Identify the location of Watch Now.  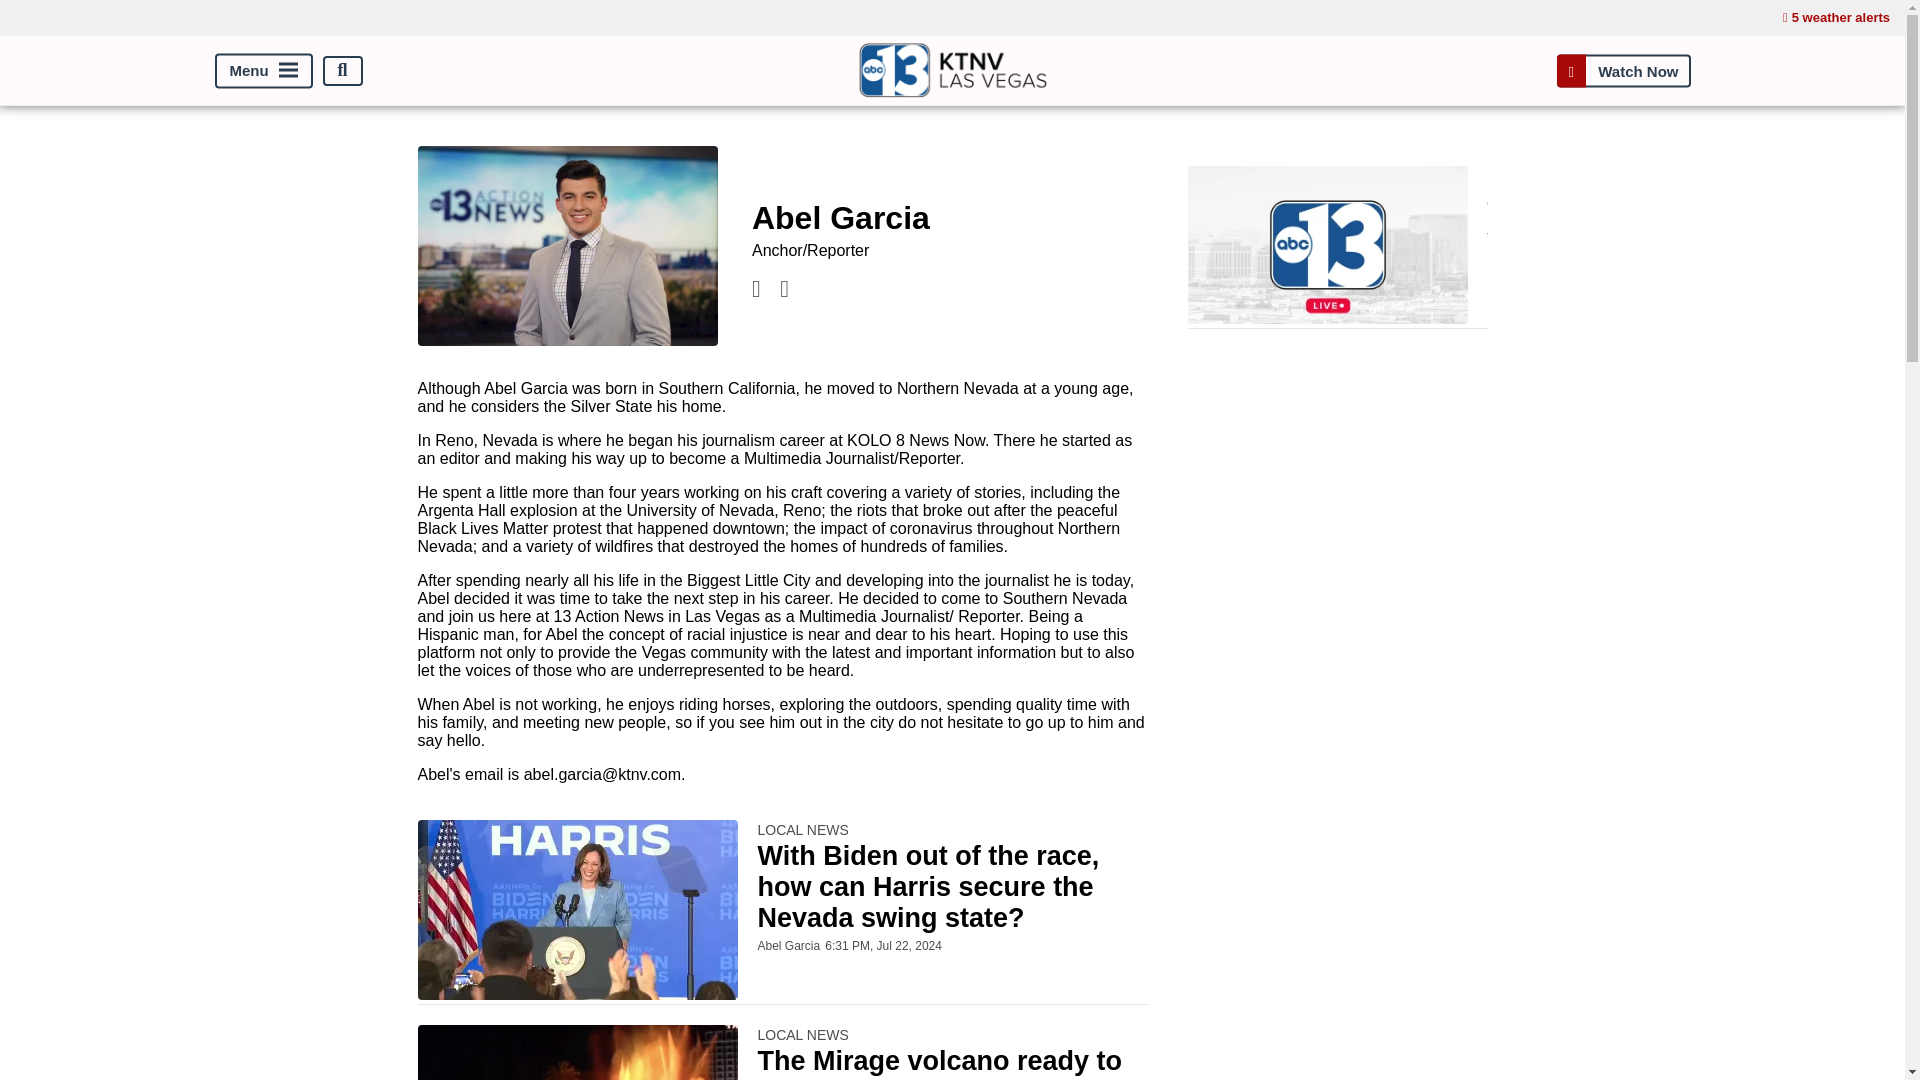
(1623, 70).